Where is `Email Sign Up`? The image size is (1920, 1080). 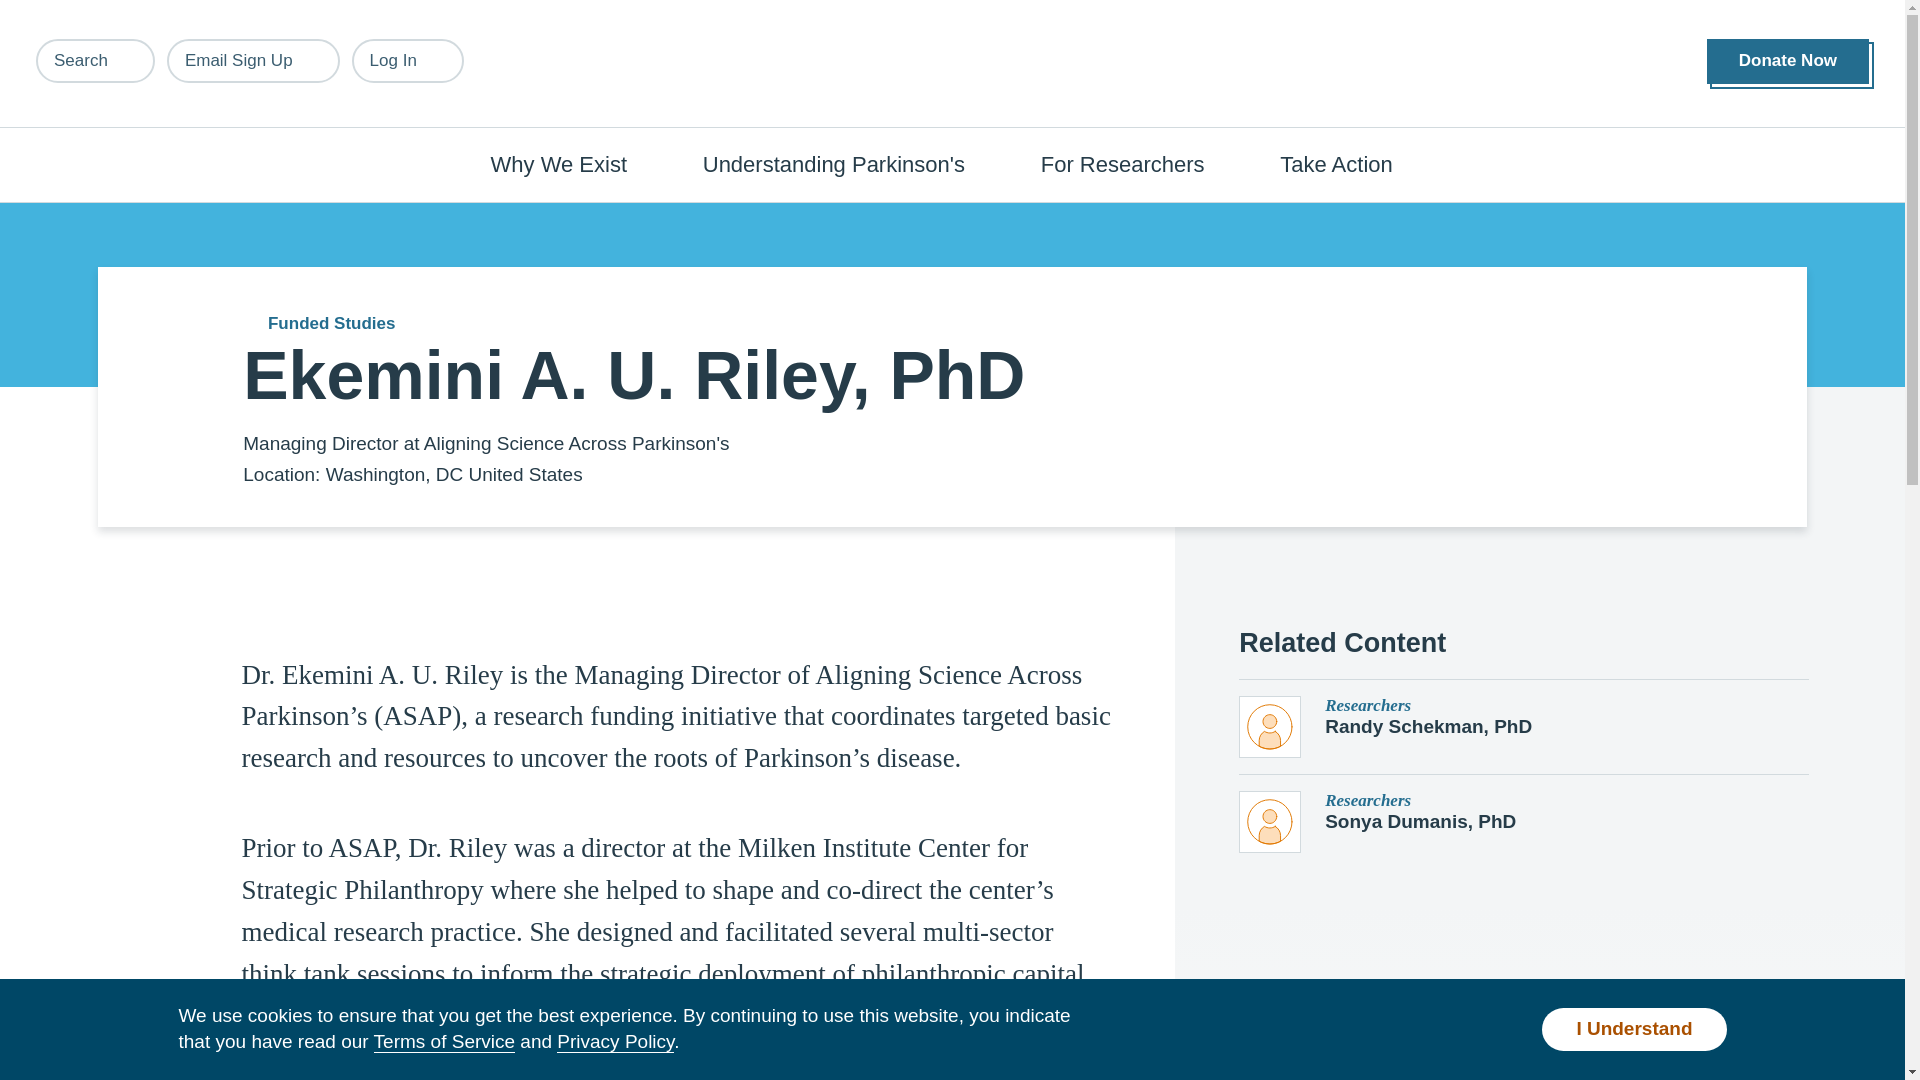
Email Sign Up is located at coordinates (253, 60).